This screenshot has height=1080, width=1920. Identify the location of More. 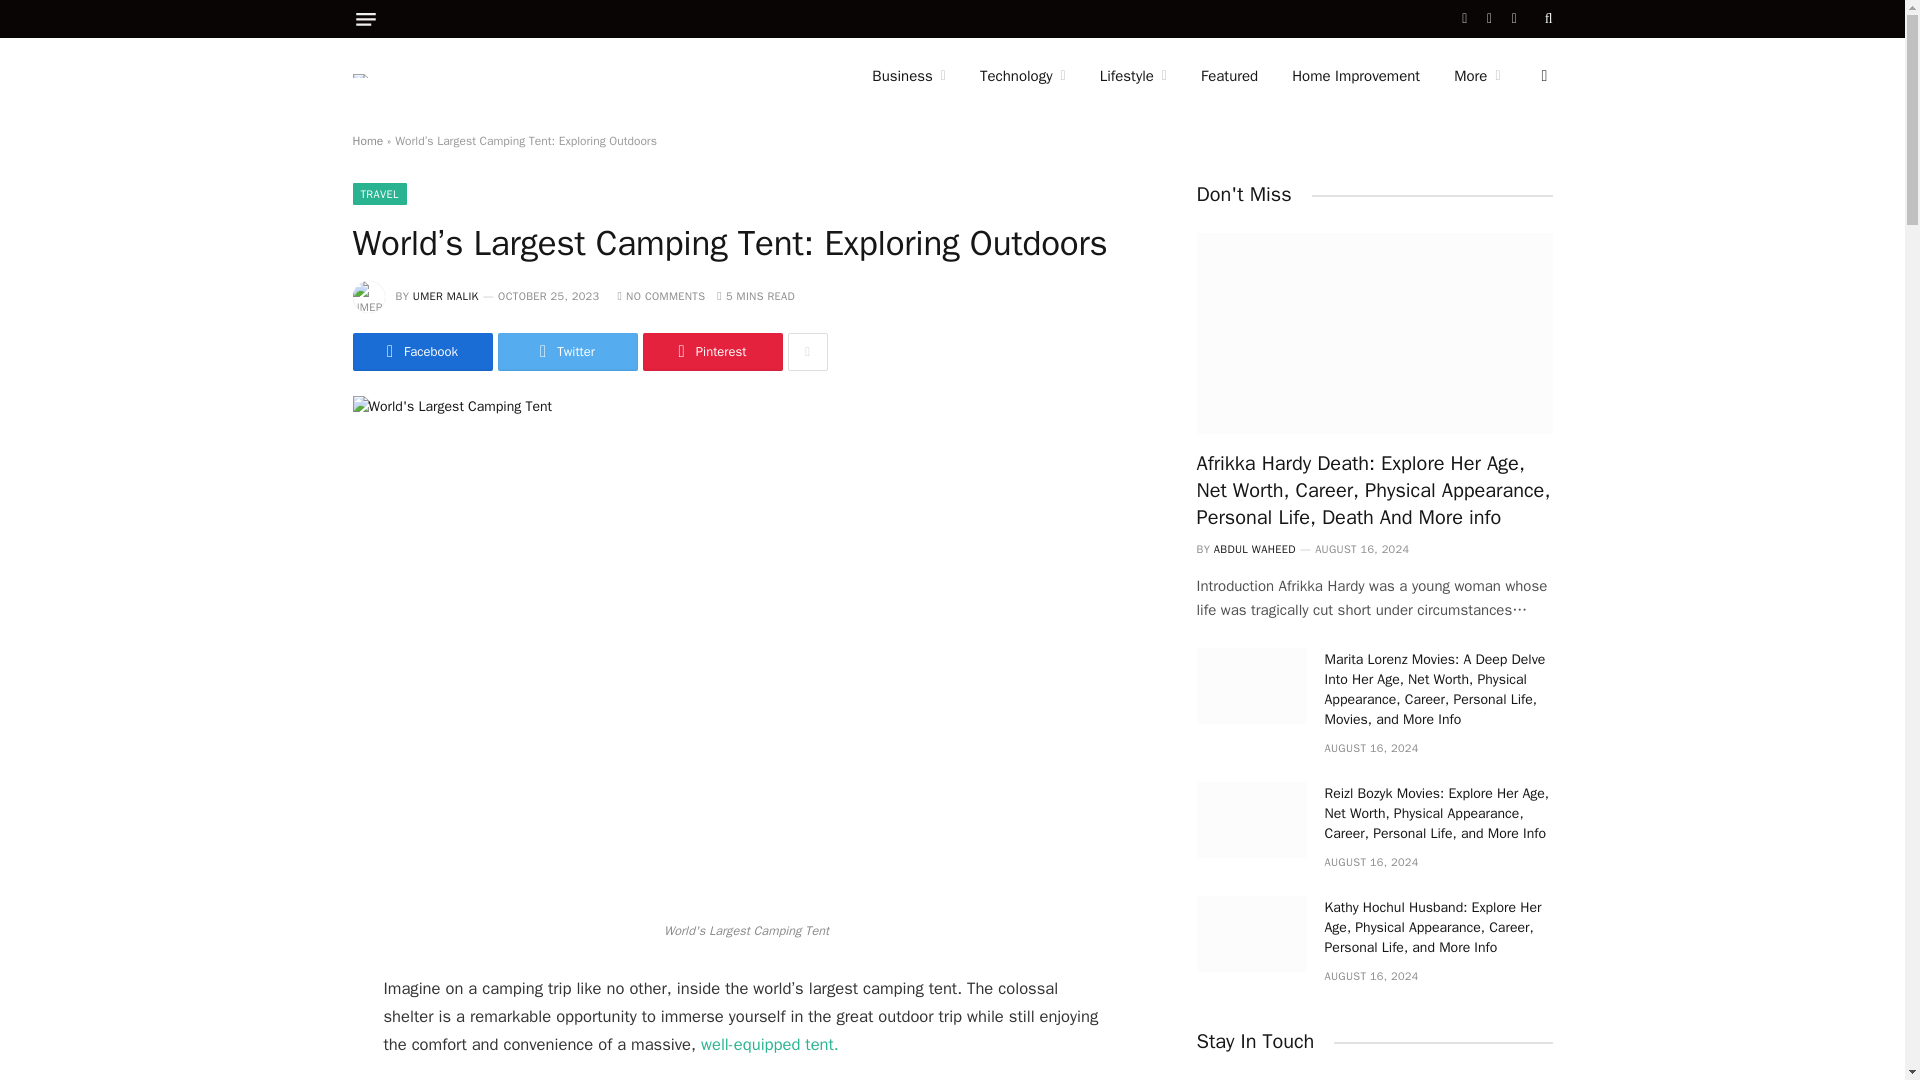
(1476, 76).